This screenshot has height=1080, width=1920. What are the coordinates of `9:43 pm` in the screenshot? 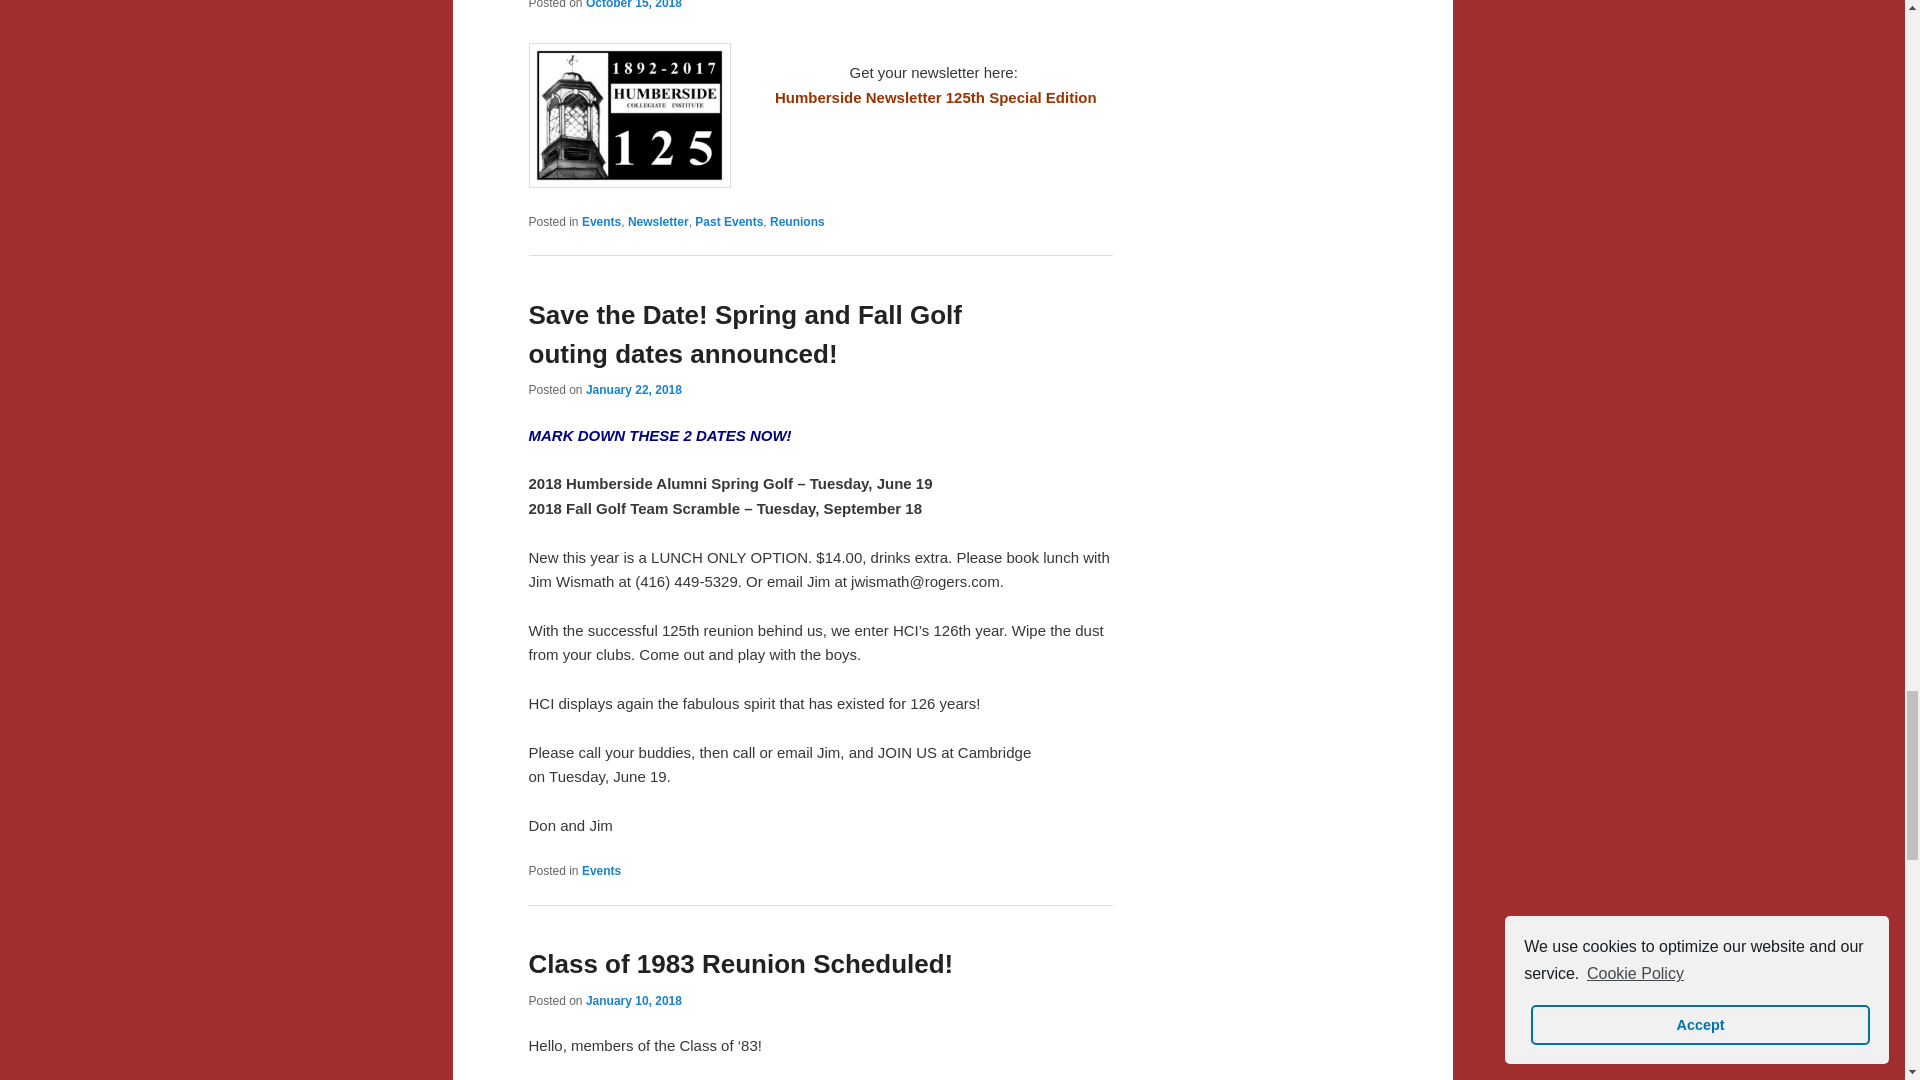 It's located at (633, 4).